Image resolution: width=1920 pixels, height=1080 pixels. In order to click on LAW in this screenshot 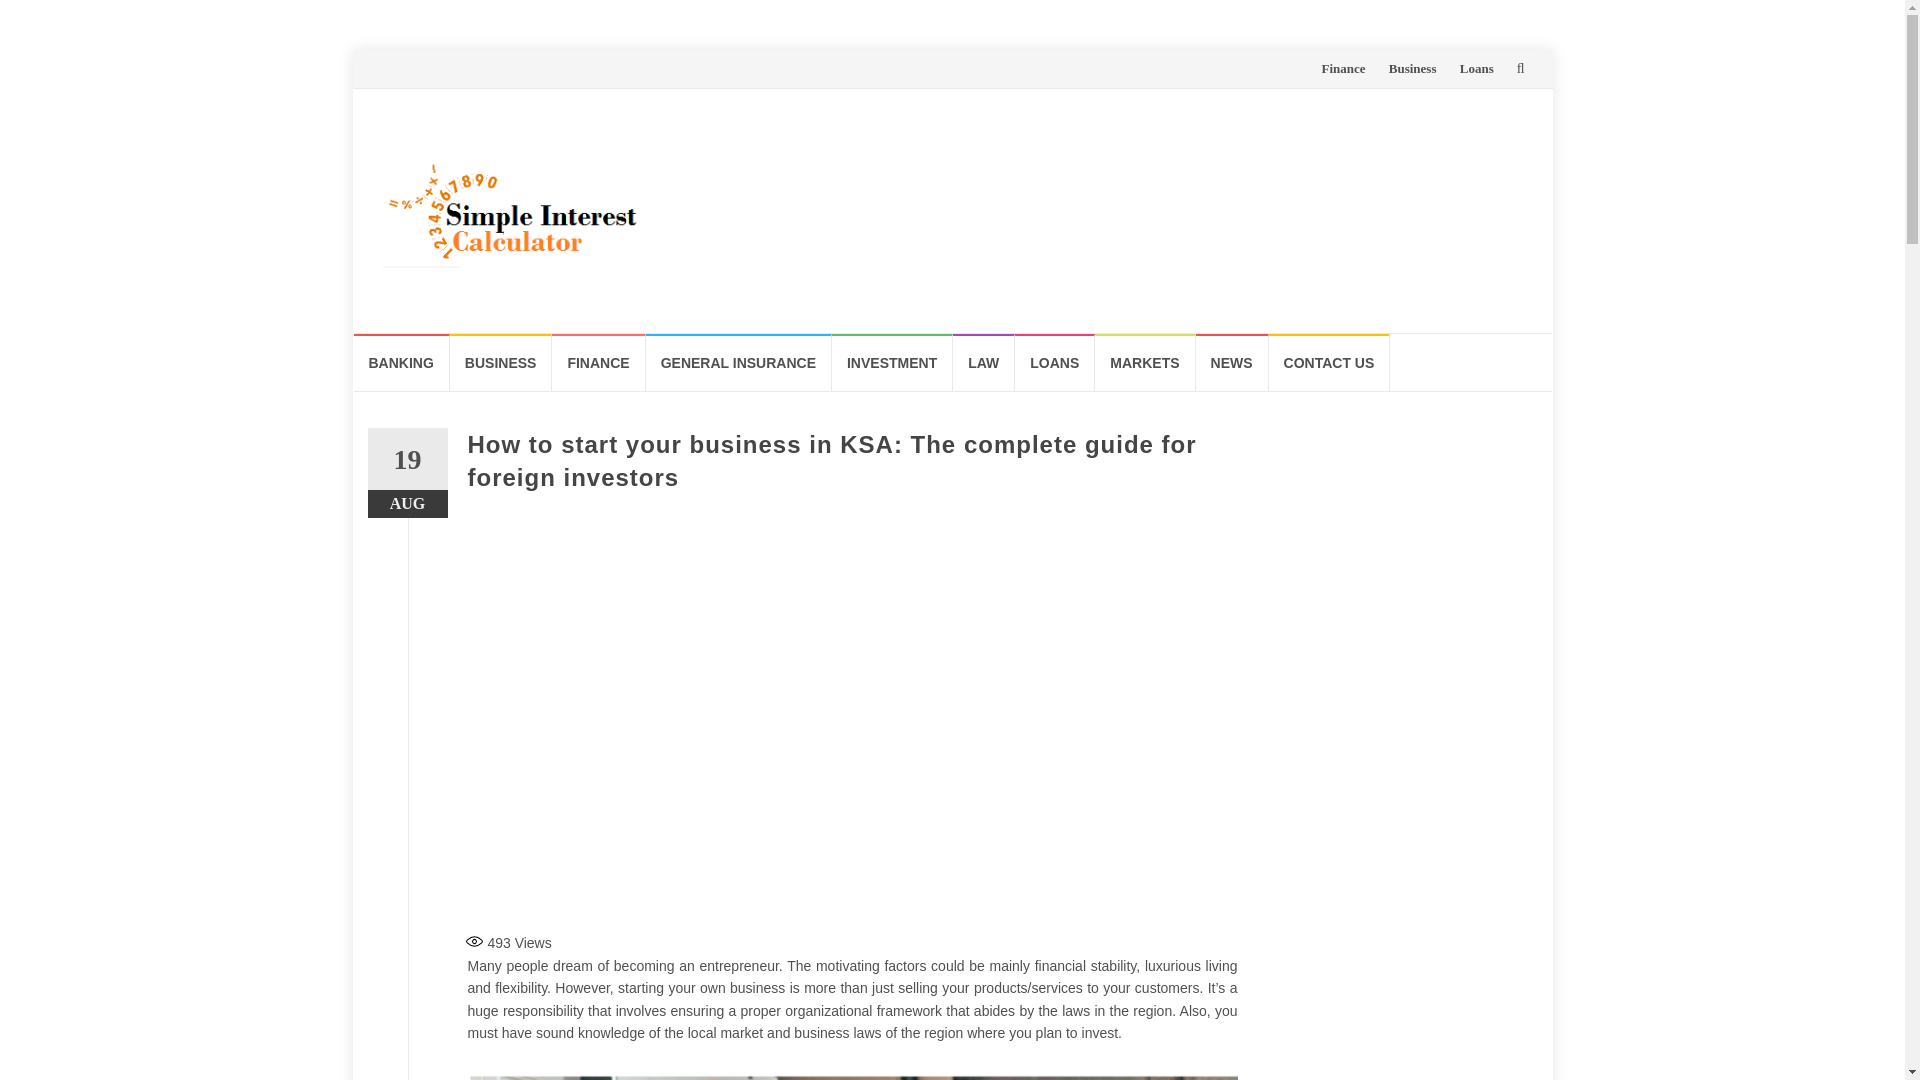, I will do `click(984, 362)`.